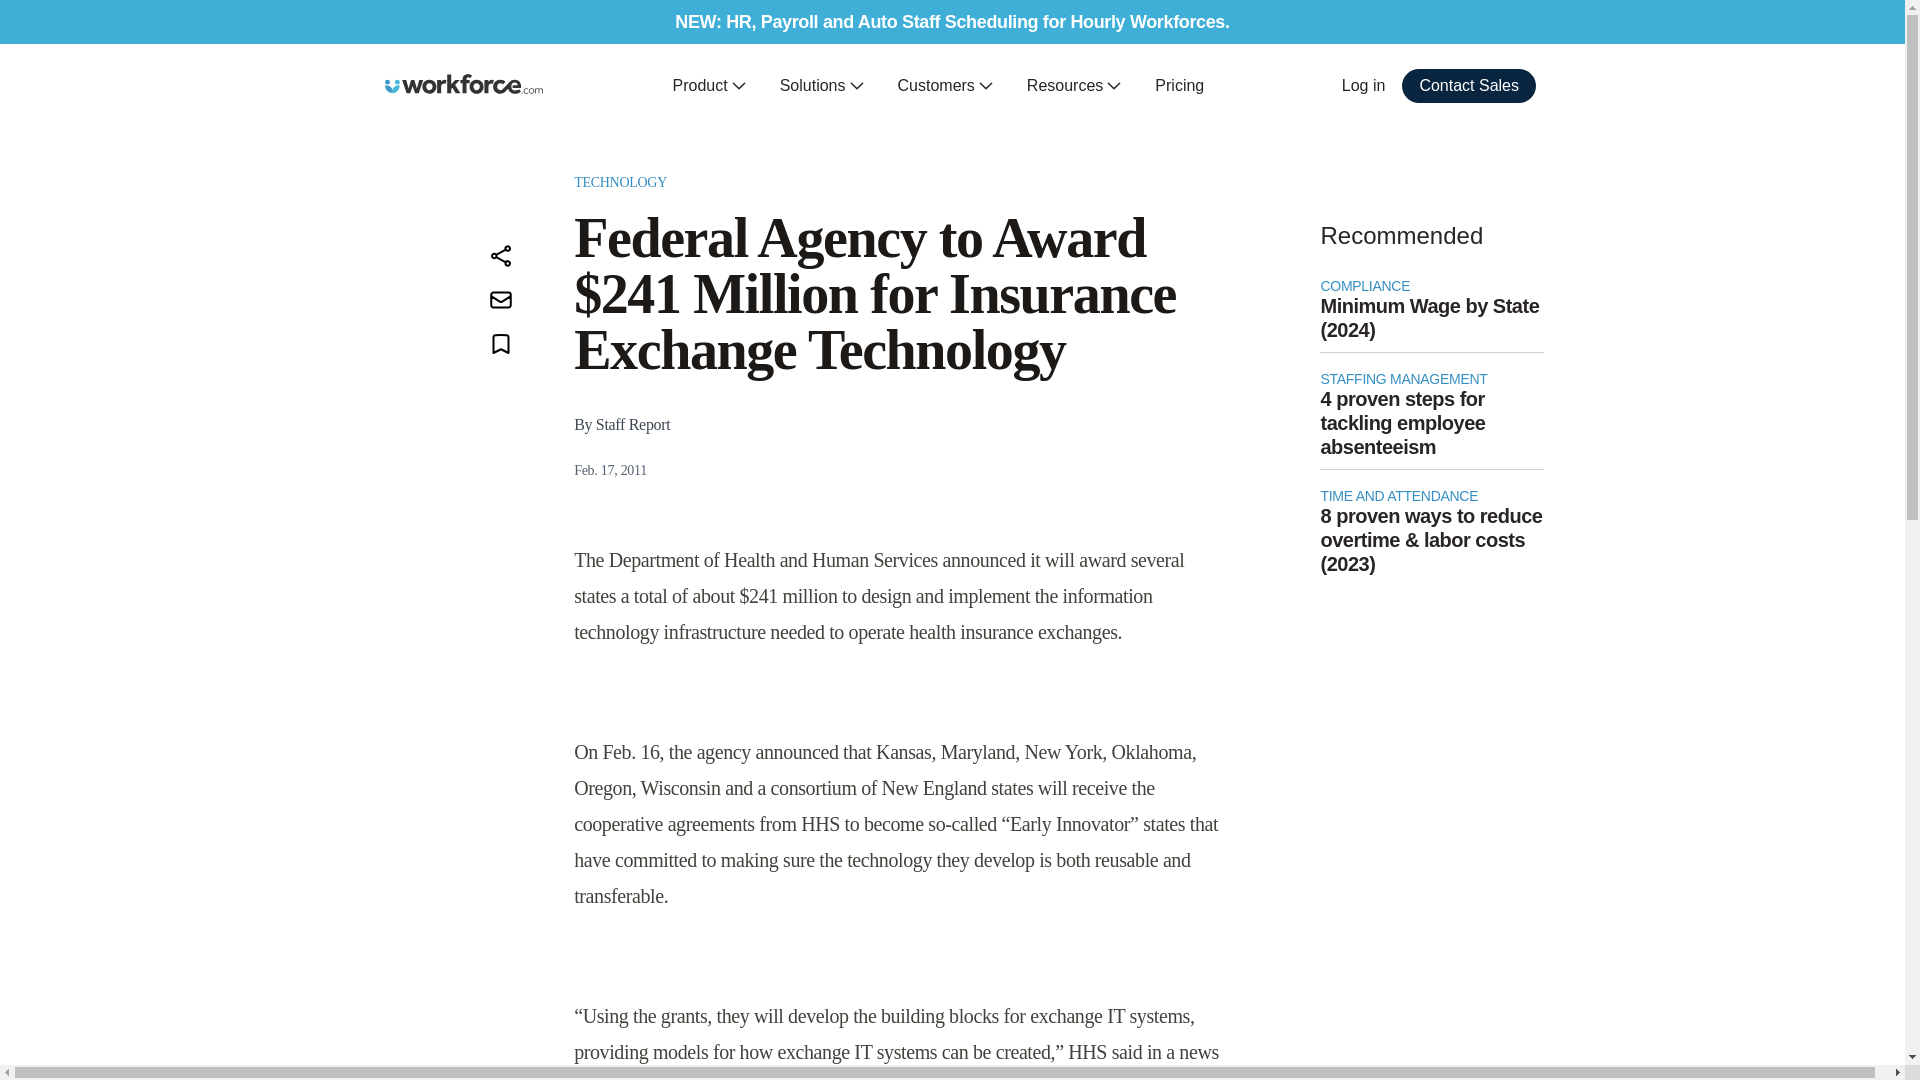 The height and width of the screenshot is (1080, 1920). What do you see at coordinates (822, 86) in the screenshot?
I see `Solutions` at bounding box center [822, 86].